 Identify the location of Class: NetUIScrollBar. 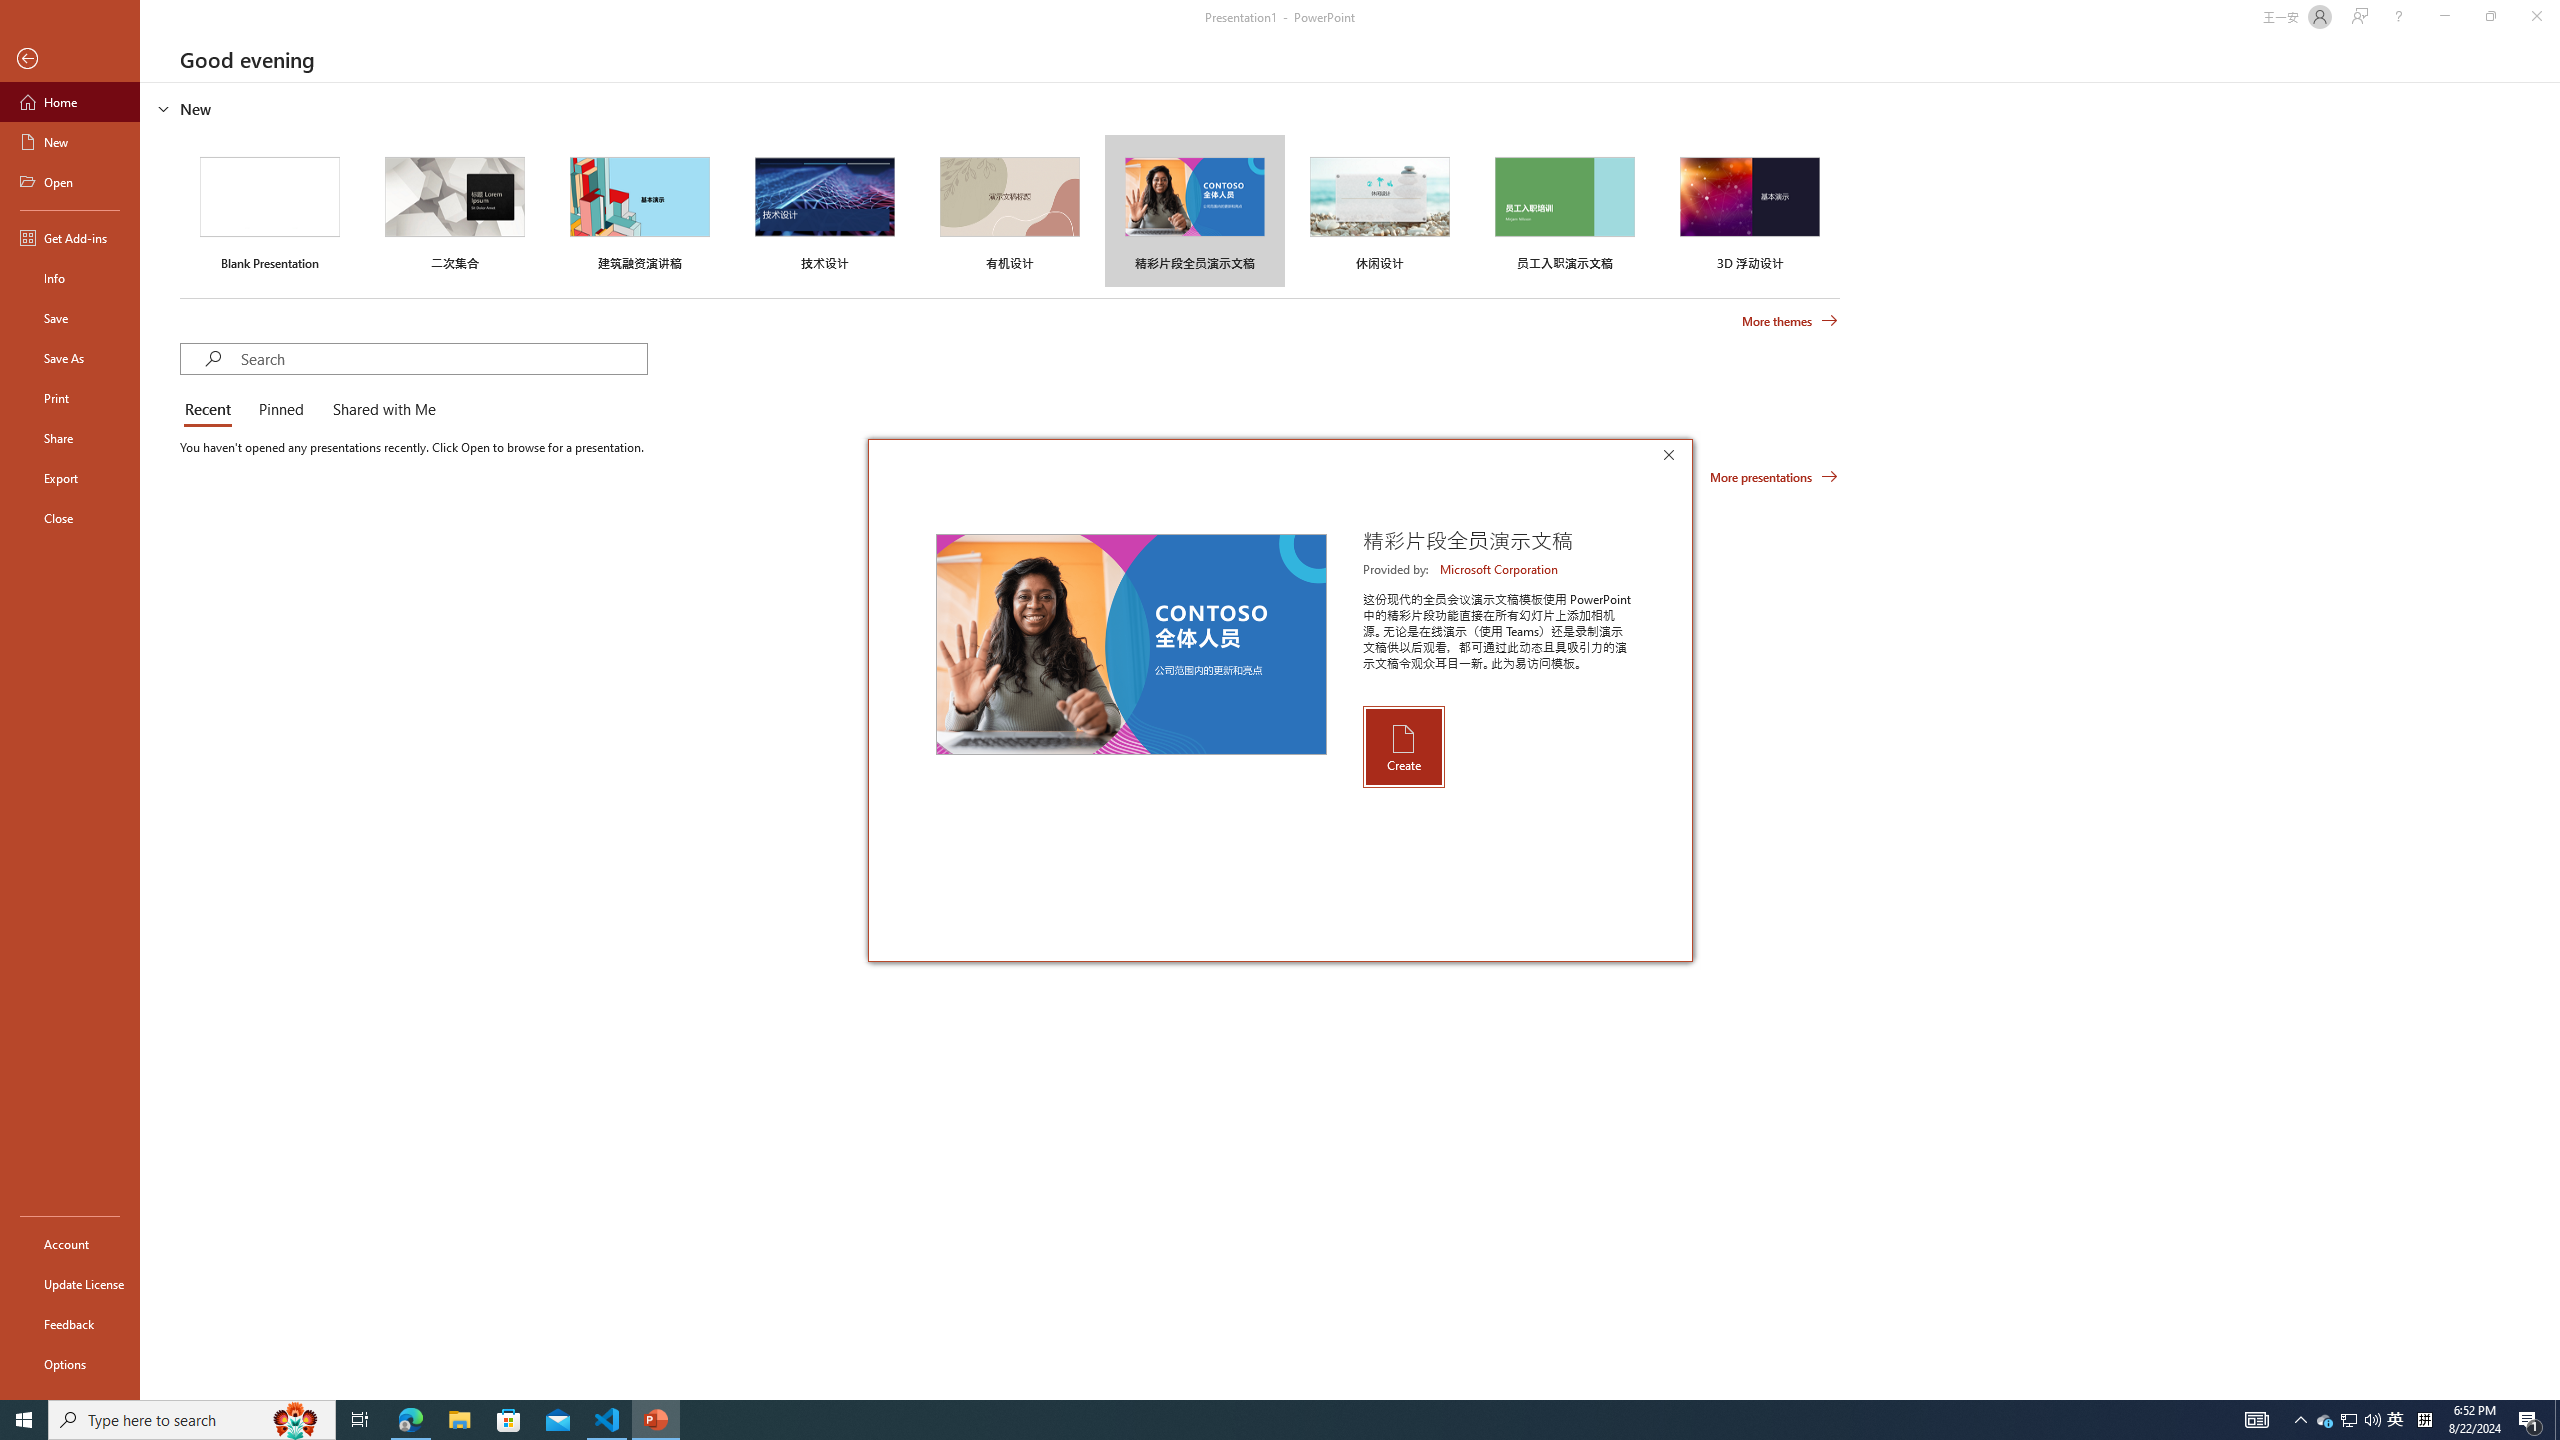
(2551, 741).